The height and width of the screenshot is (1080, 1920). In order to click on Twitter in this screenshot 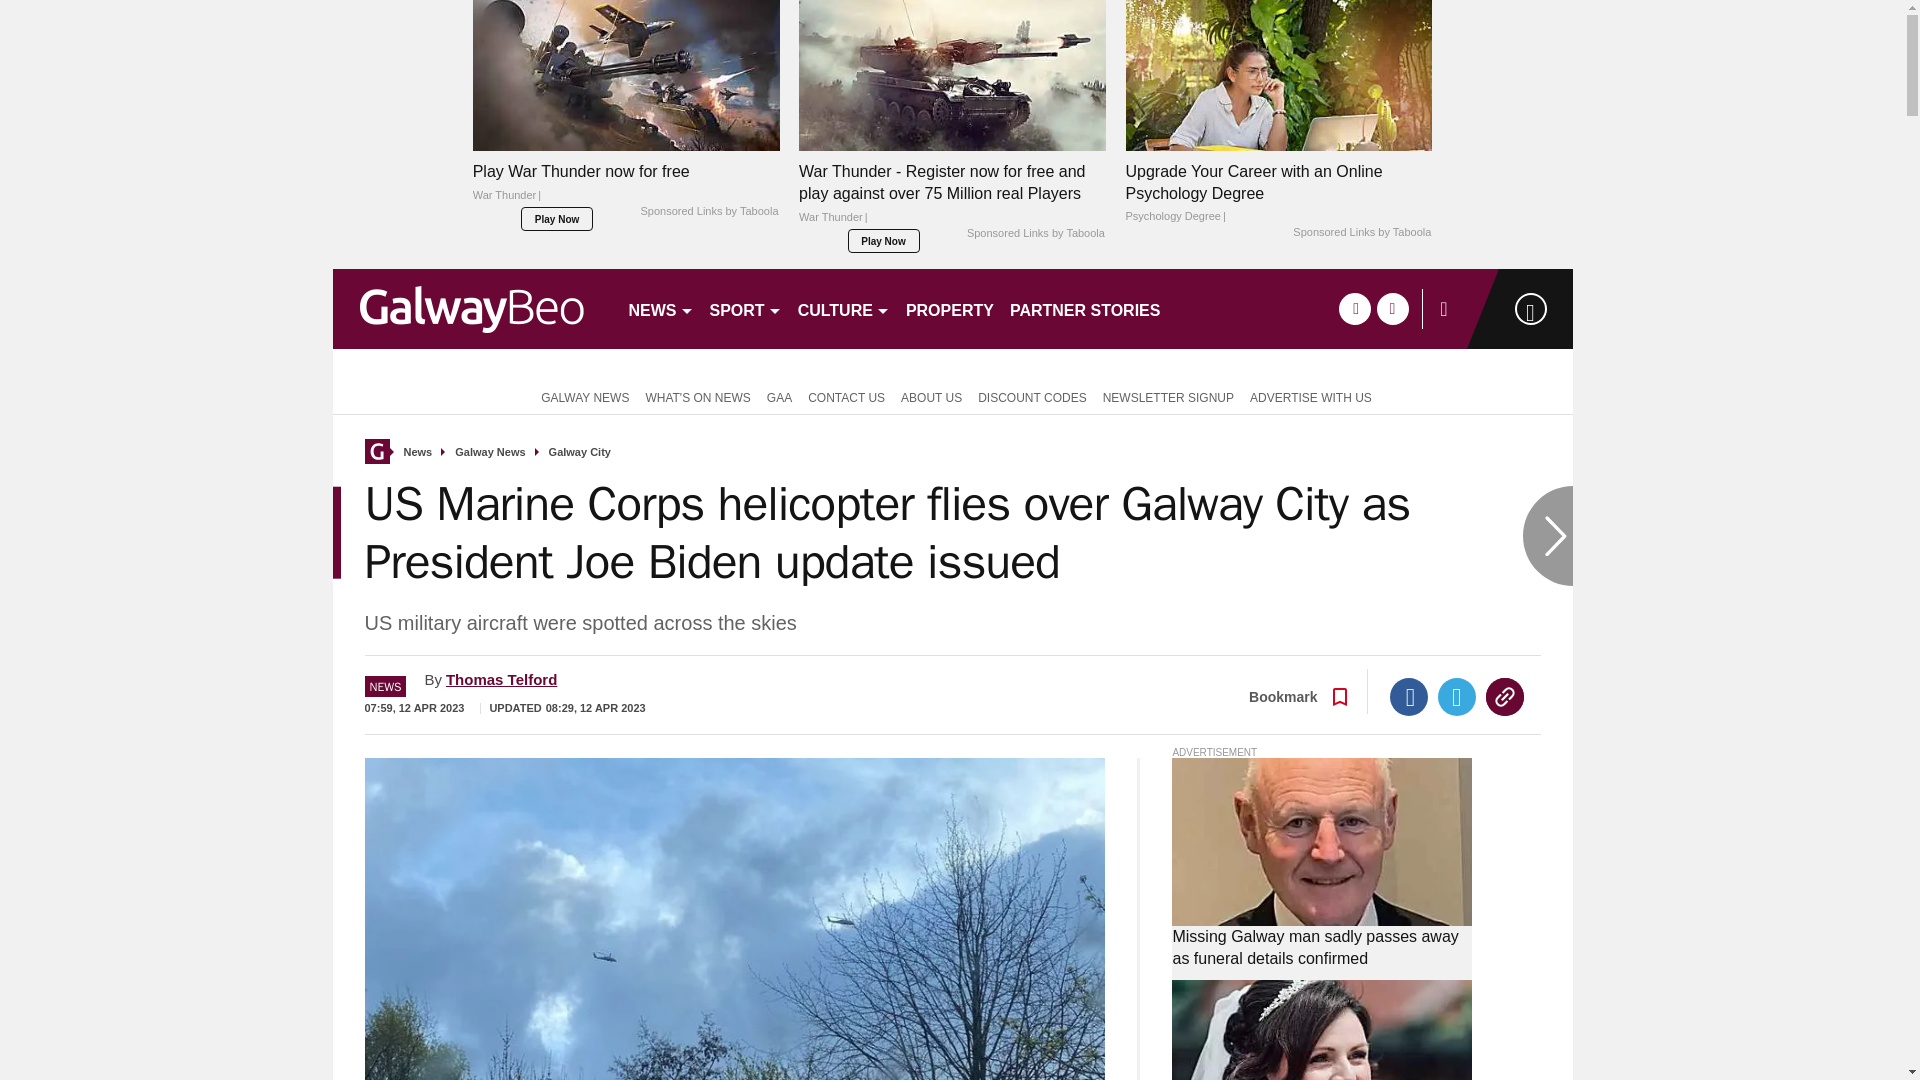, I will do `click(1457, 697)`.